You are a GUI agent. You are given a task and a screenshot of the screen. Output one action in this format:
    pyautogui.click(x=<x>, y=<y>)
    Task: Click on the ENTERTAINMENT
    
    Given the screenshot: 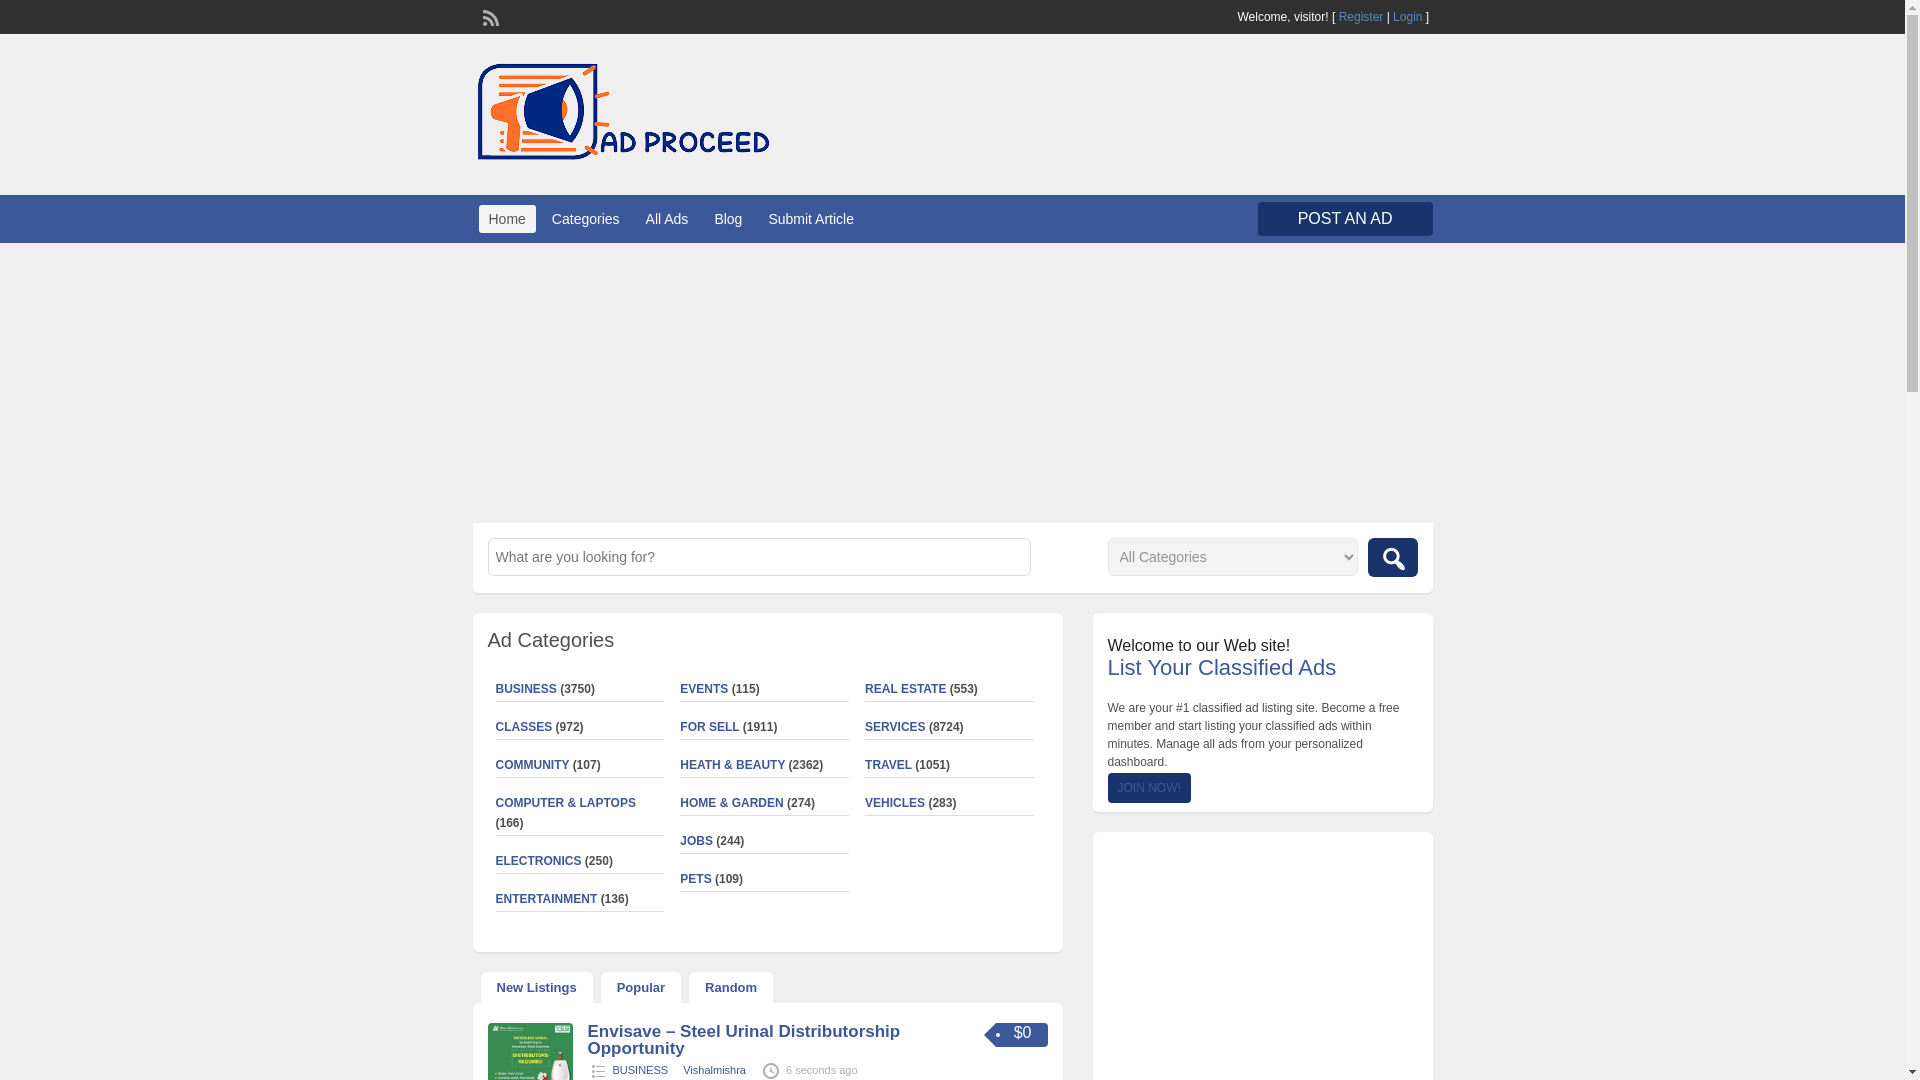 What is the action you would take?
    pyautogui.click(x=546, y=899)
    